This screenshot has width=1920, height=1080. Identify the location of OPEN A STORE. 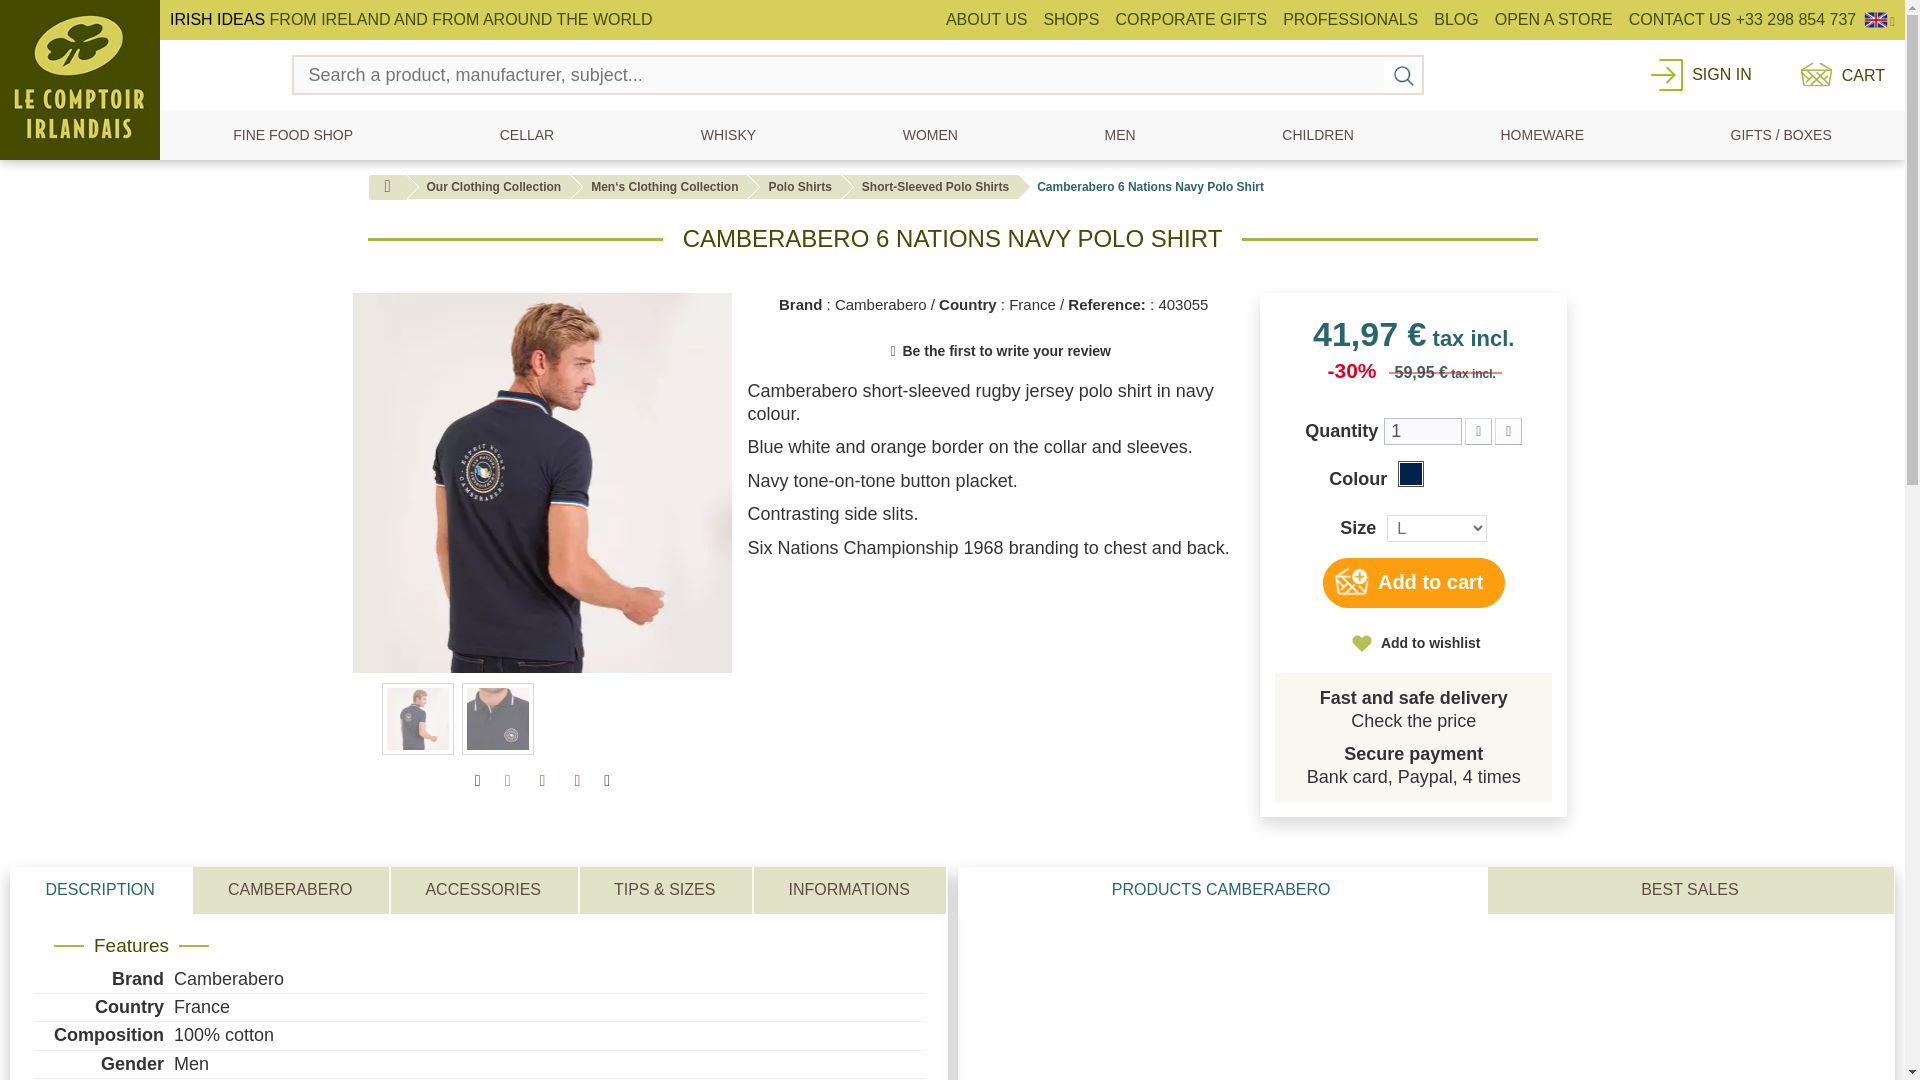
(1553, 20).